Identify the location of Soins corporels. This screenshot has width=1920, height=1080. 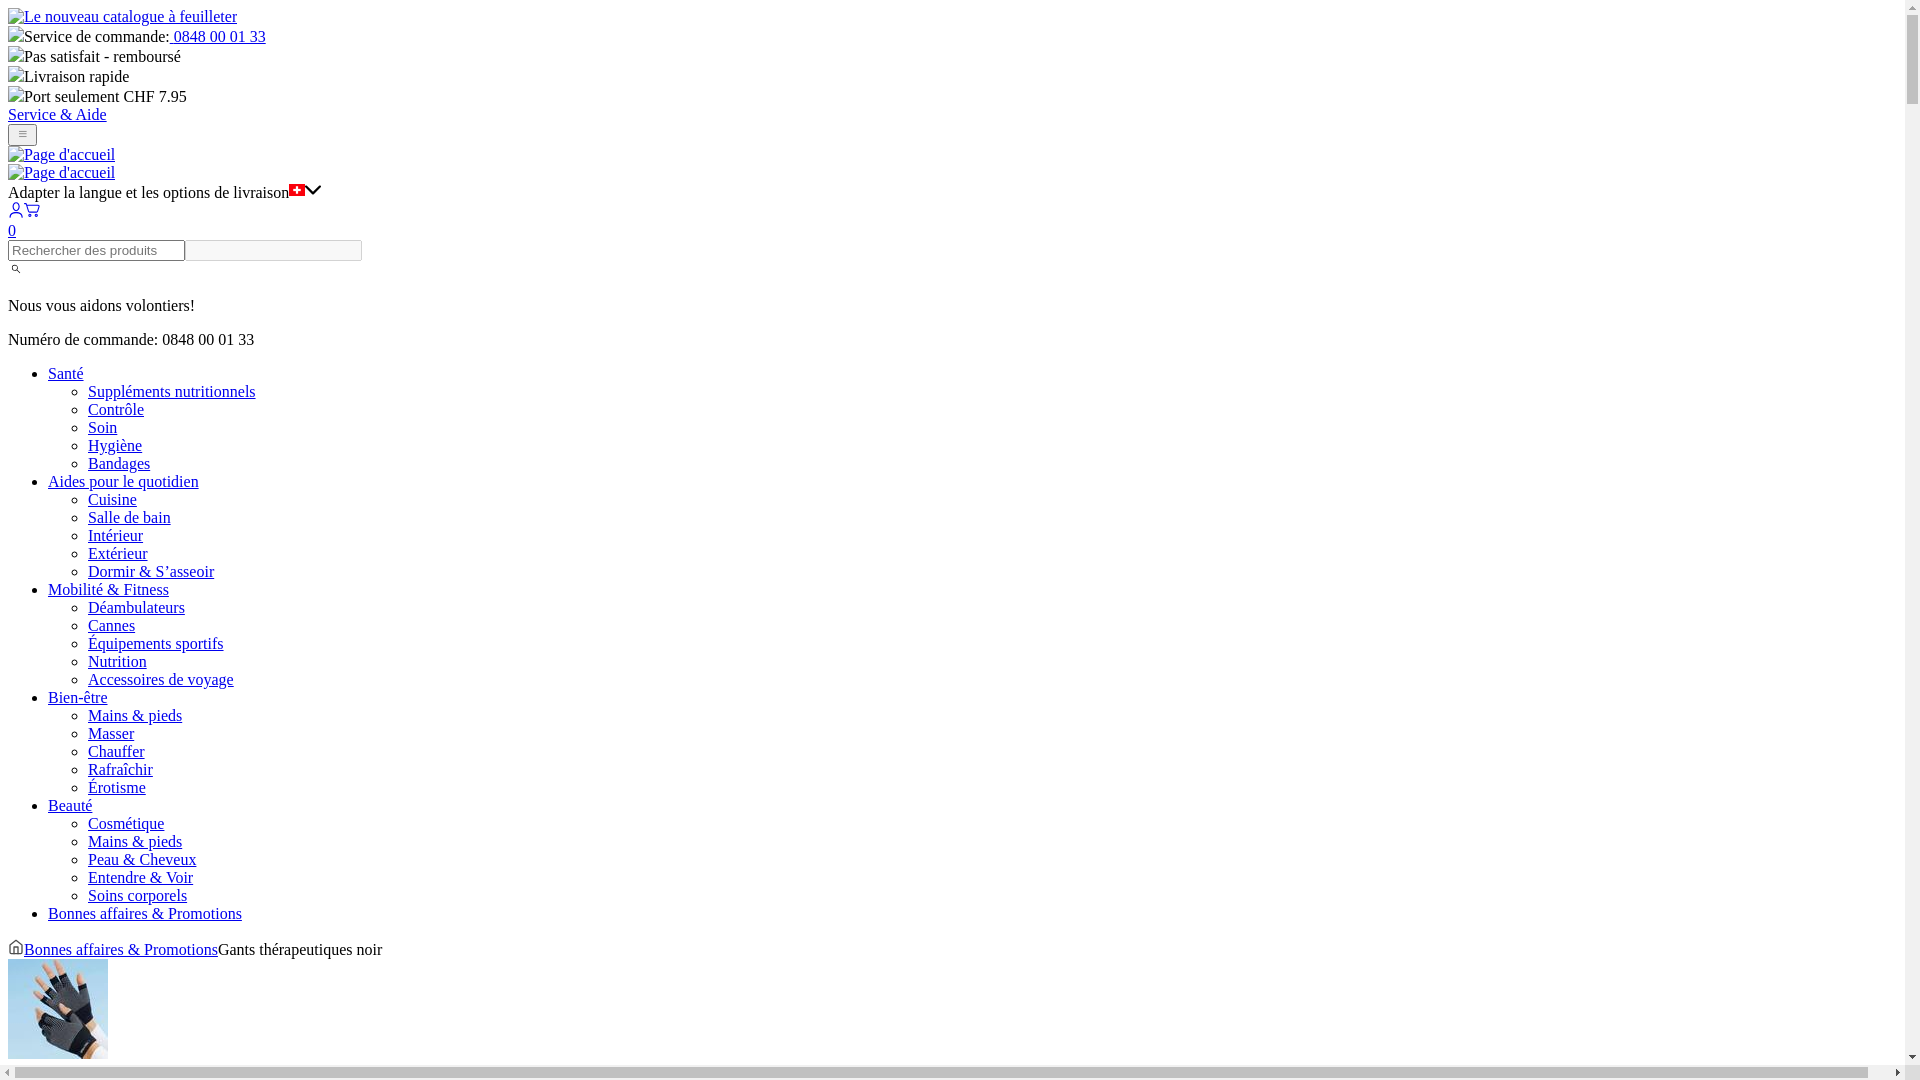
(138, 896).